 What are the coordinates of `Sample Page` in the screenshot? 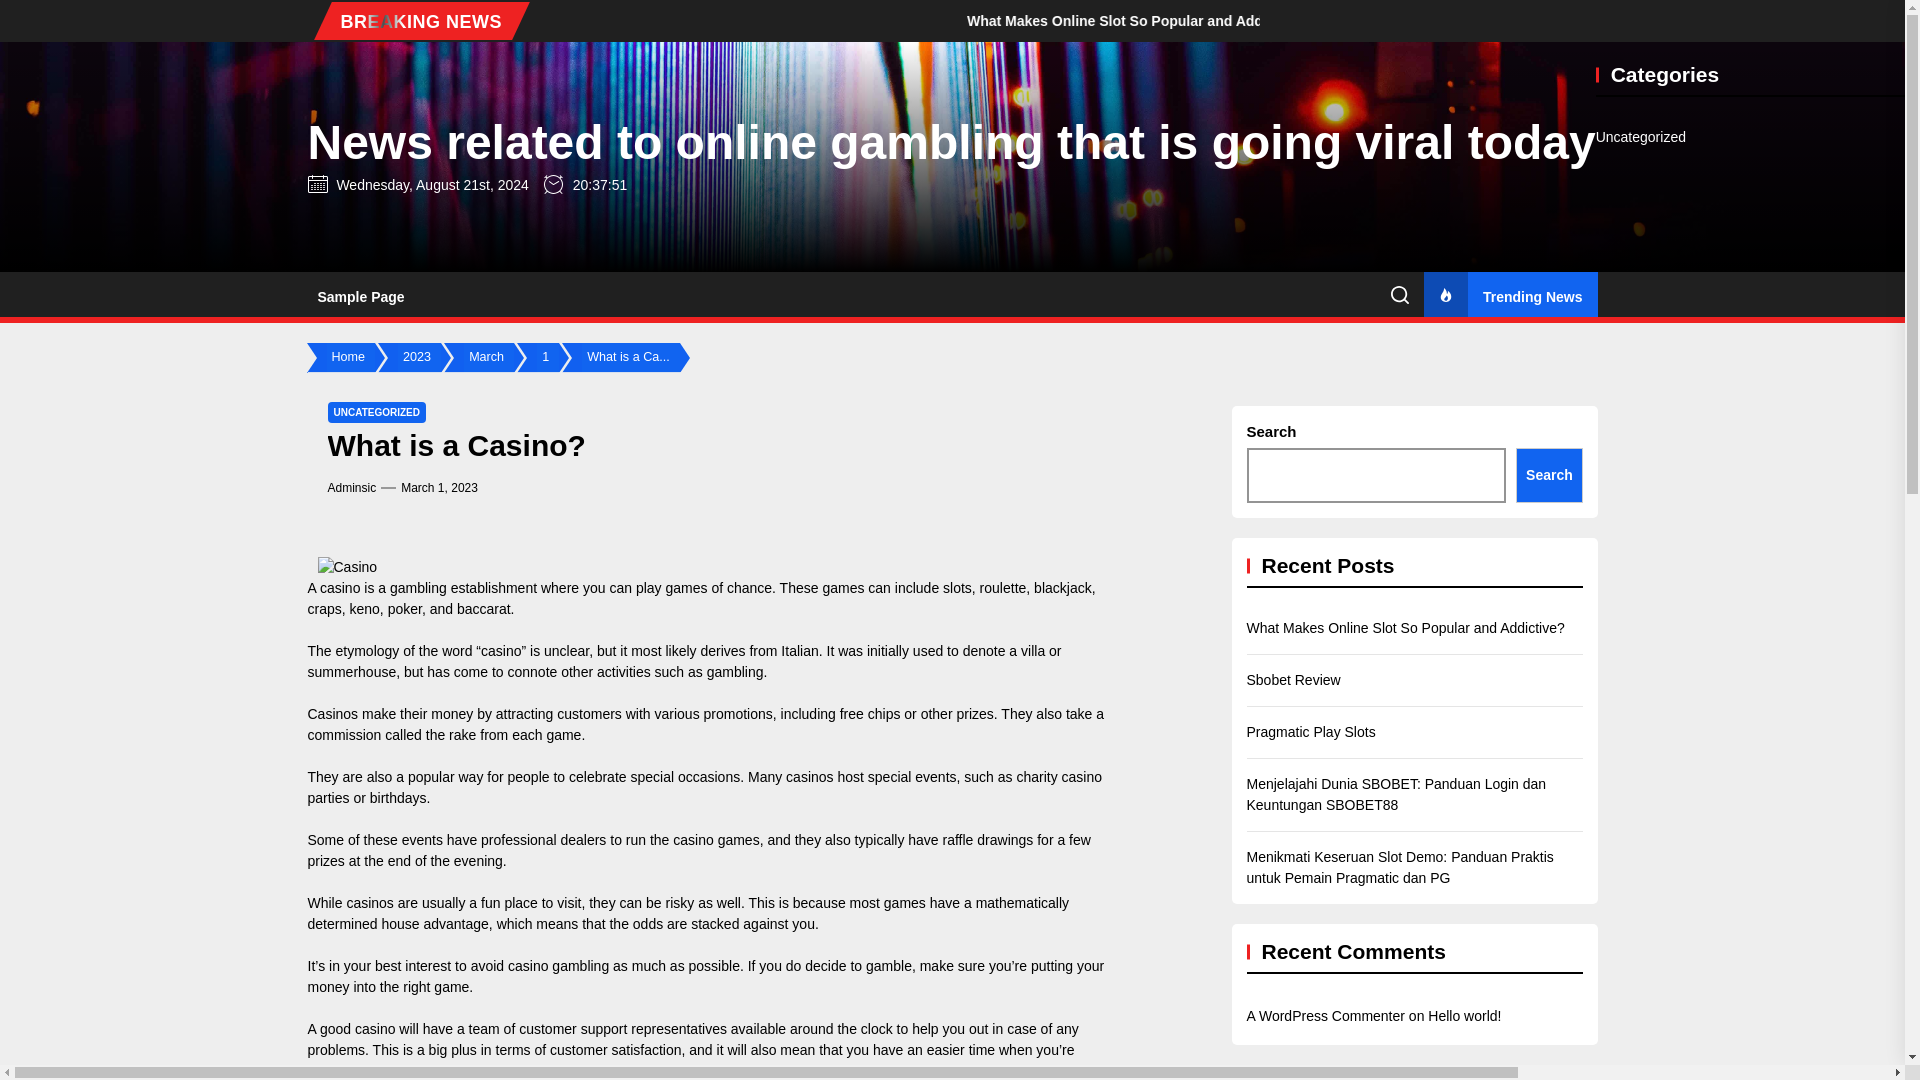 It's located at (360, 296).